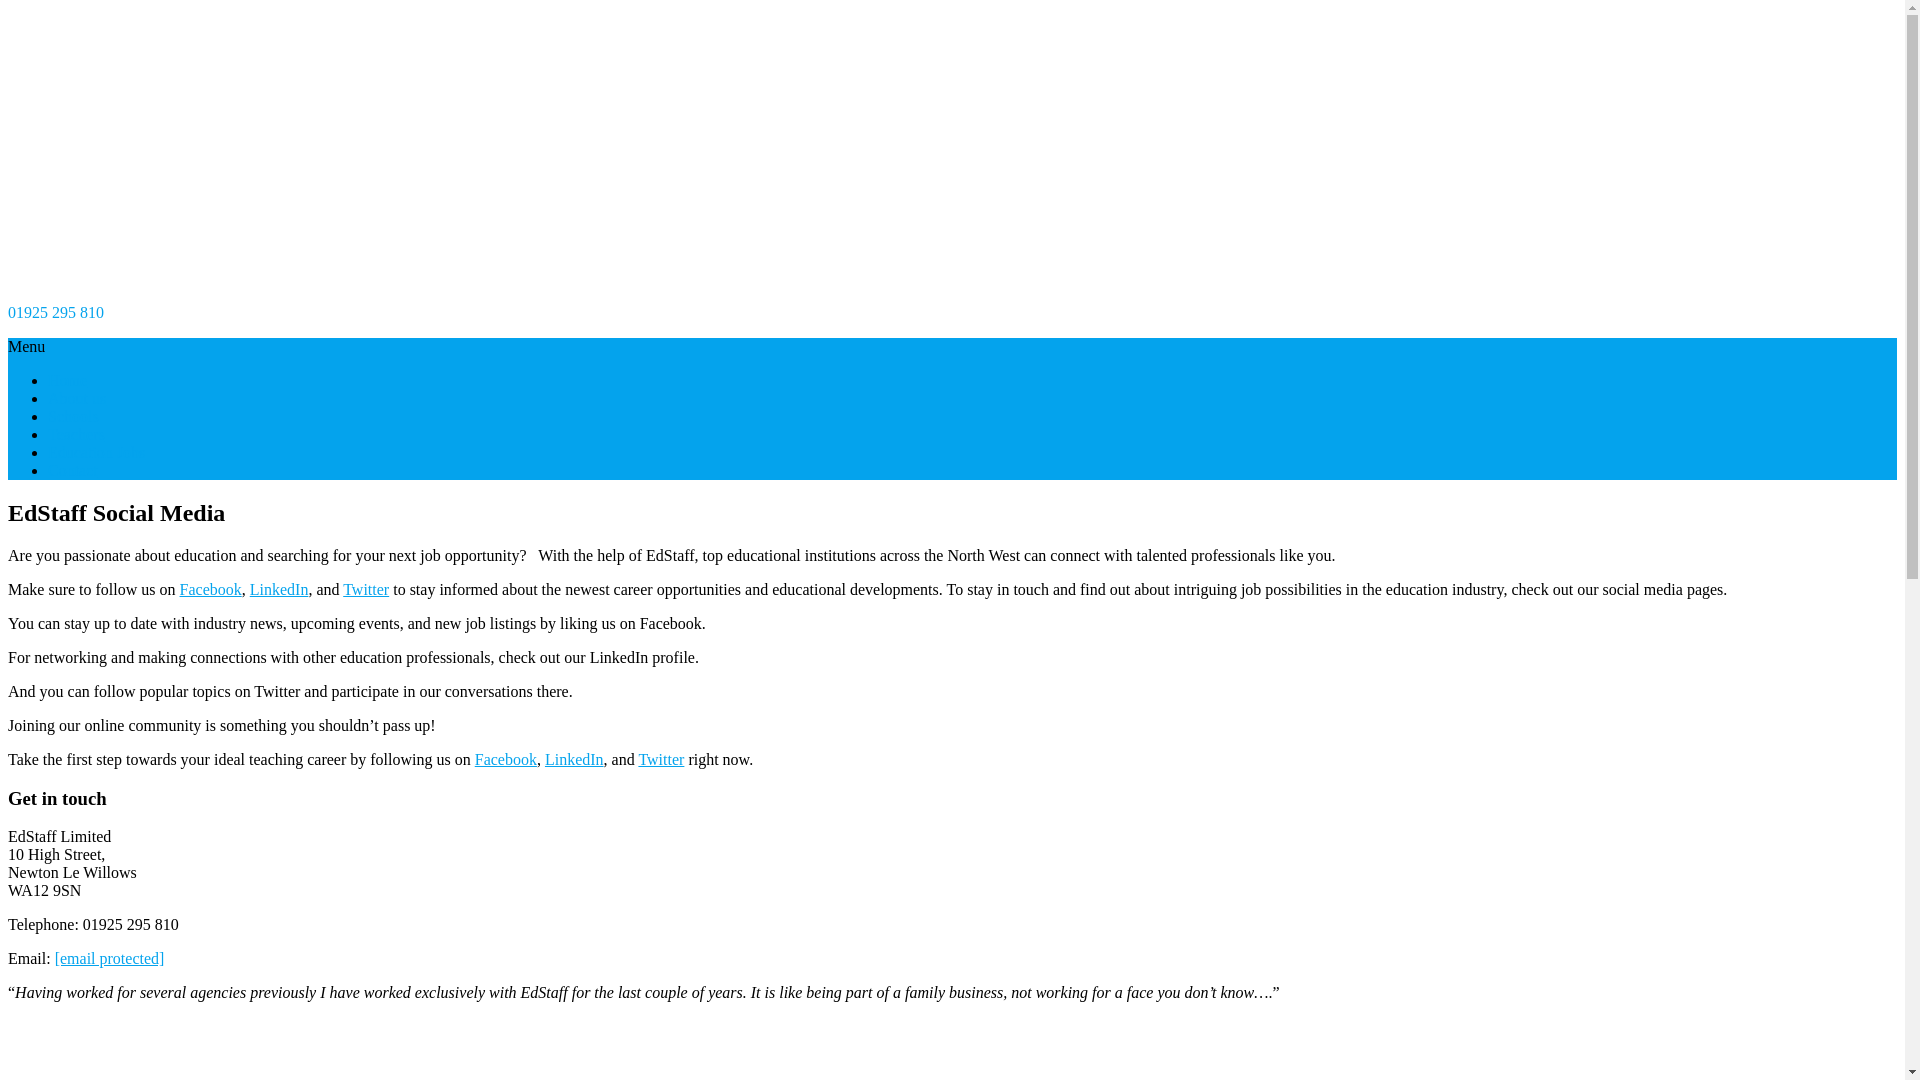 The image size is (1920, 1080). I want to click on Home, so click(67, 380).